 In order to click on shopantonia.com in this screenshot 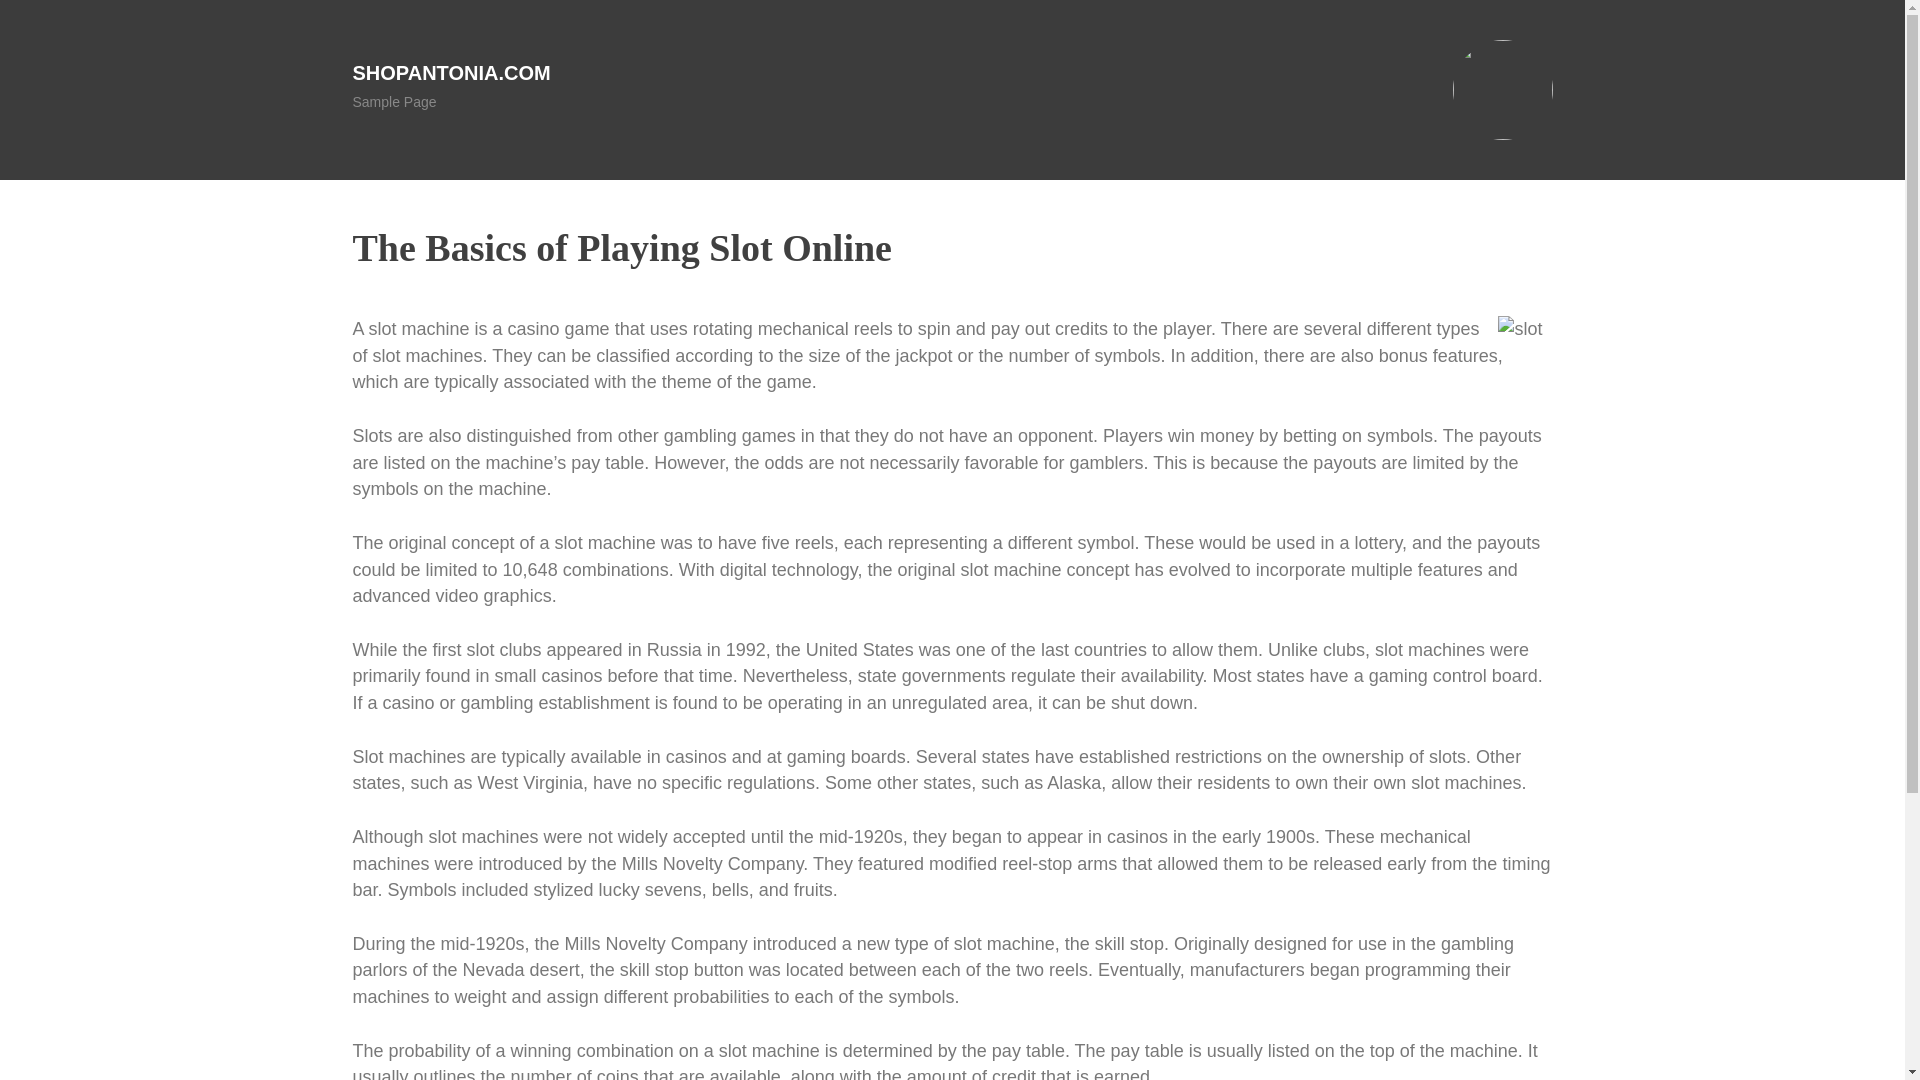, I will do `click(450, 72)`.